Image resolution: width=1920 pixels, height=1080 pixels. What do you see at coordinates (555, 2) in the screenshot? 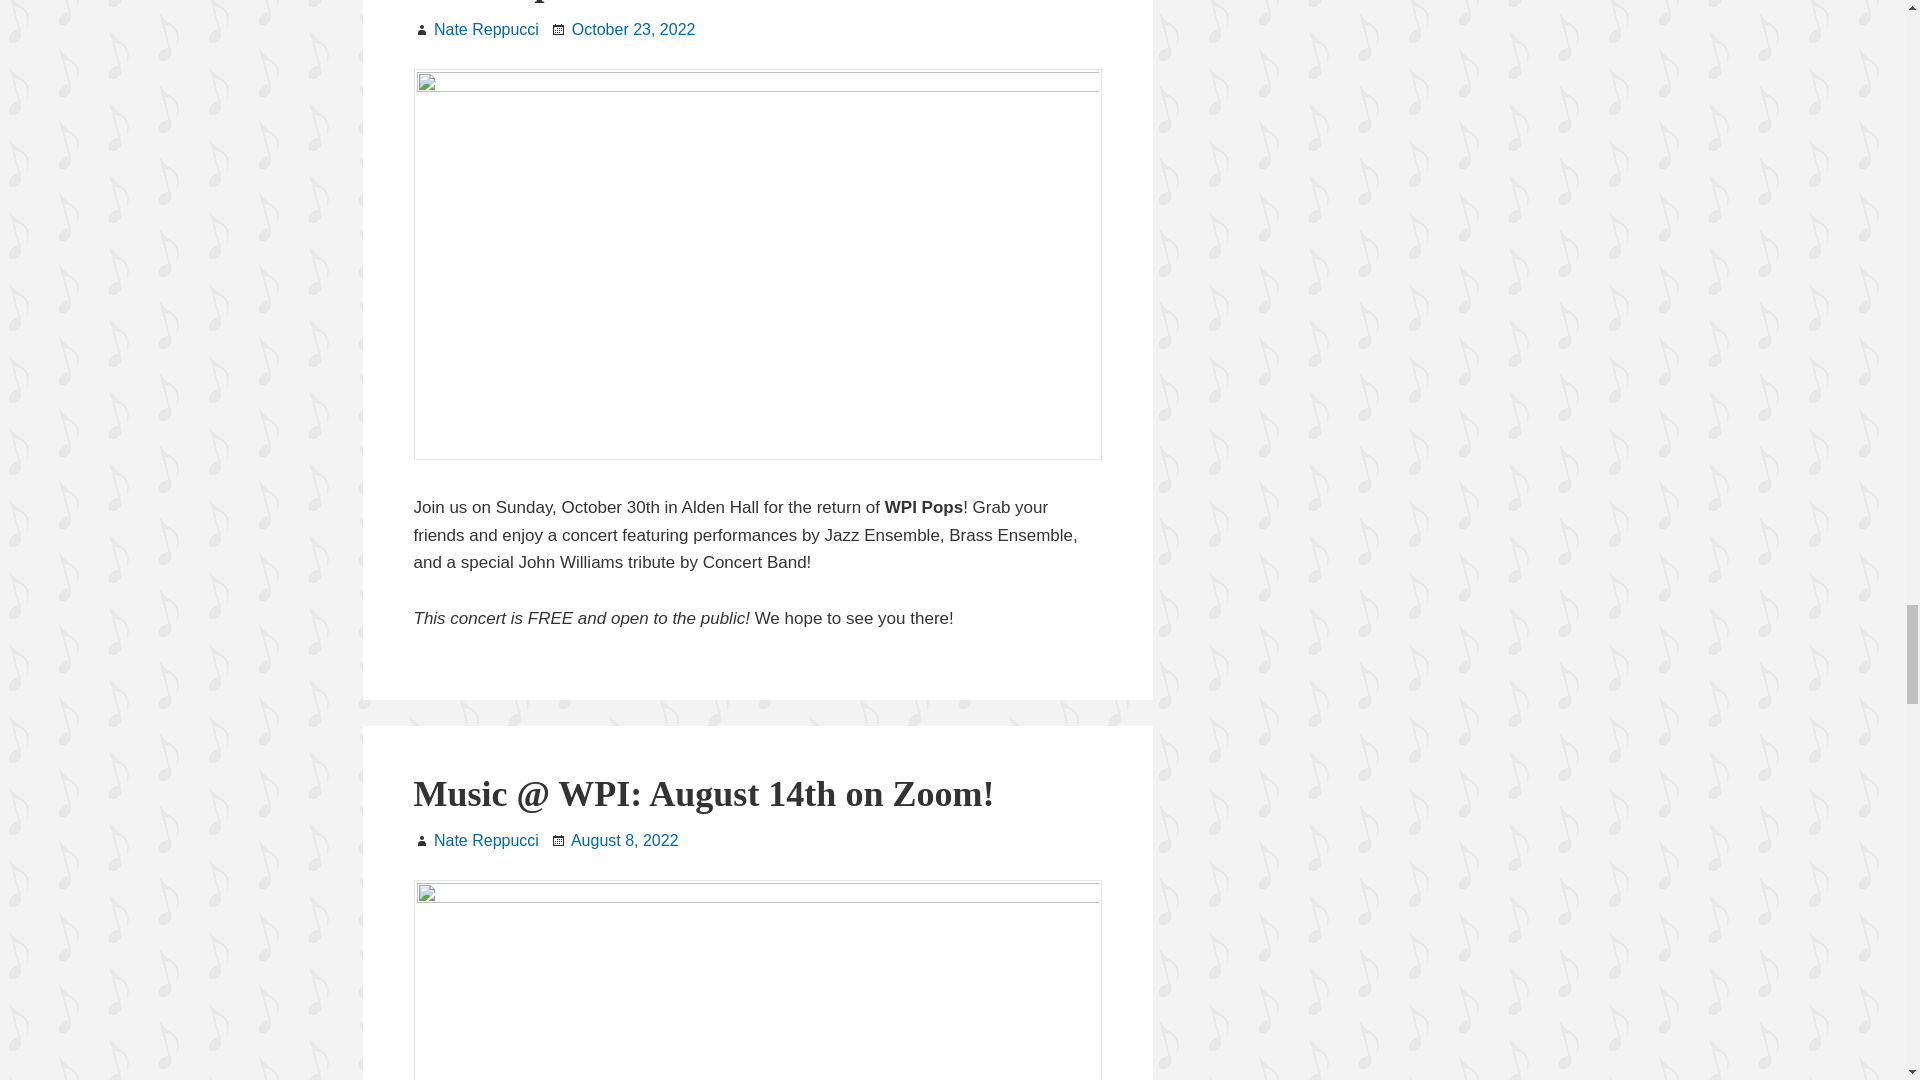
I see `WPI Pops is back!` at bounding box center [555, 2].